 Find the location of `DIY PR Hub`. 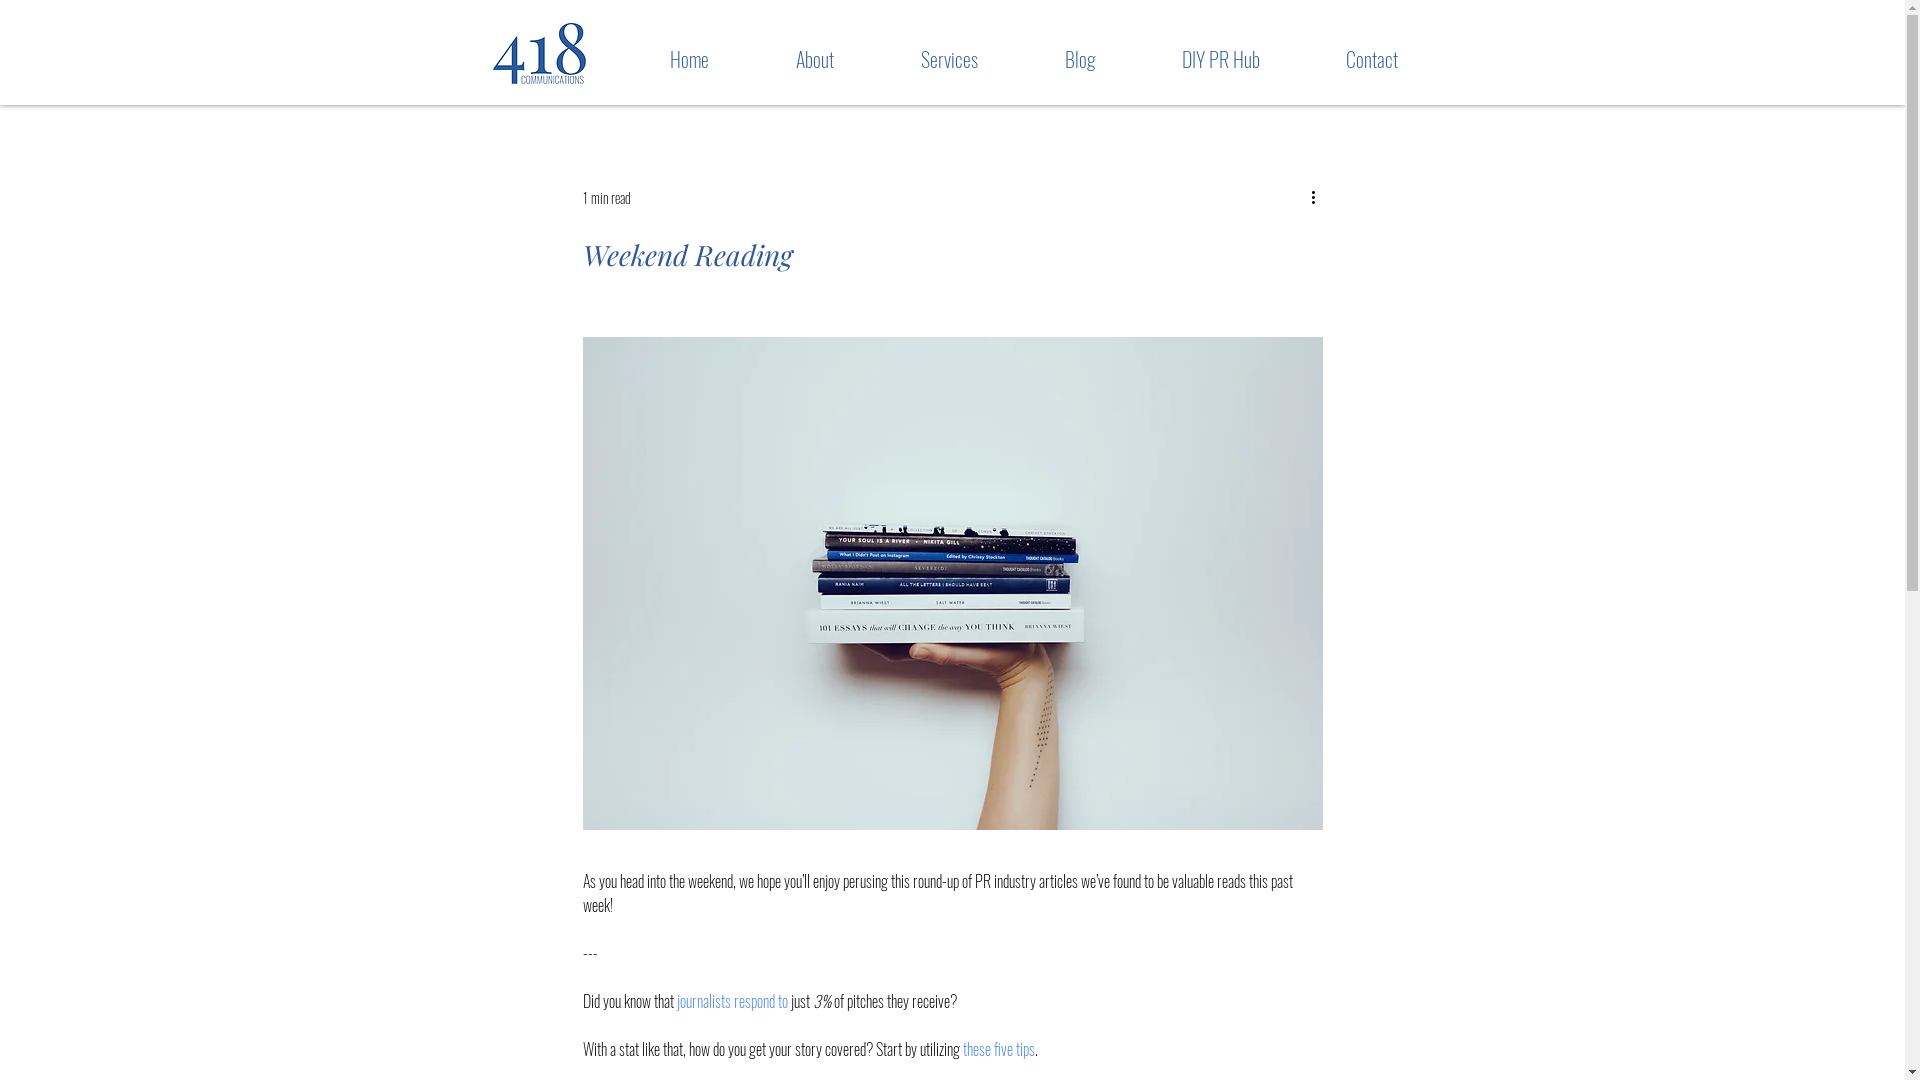

DIY PR Hub is located at coordinates (1192, 60).